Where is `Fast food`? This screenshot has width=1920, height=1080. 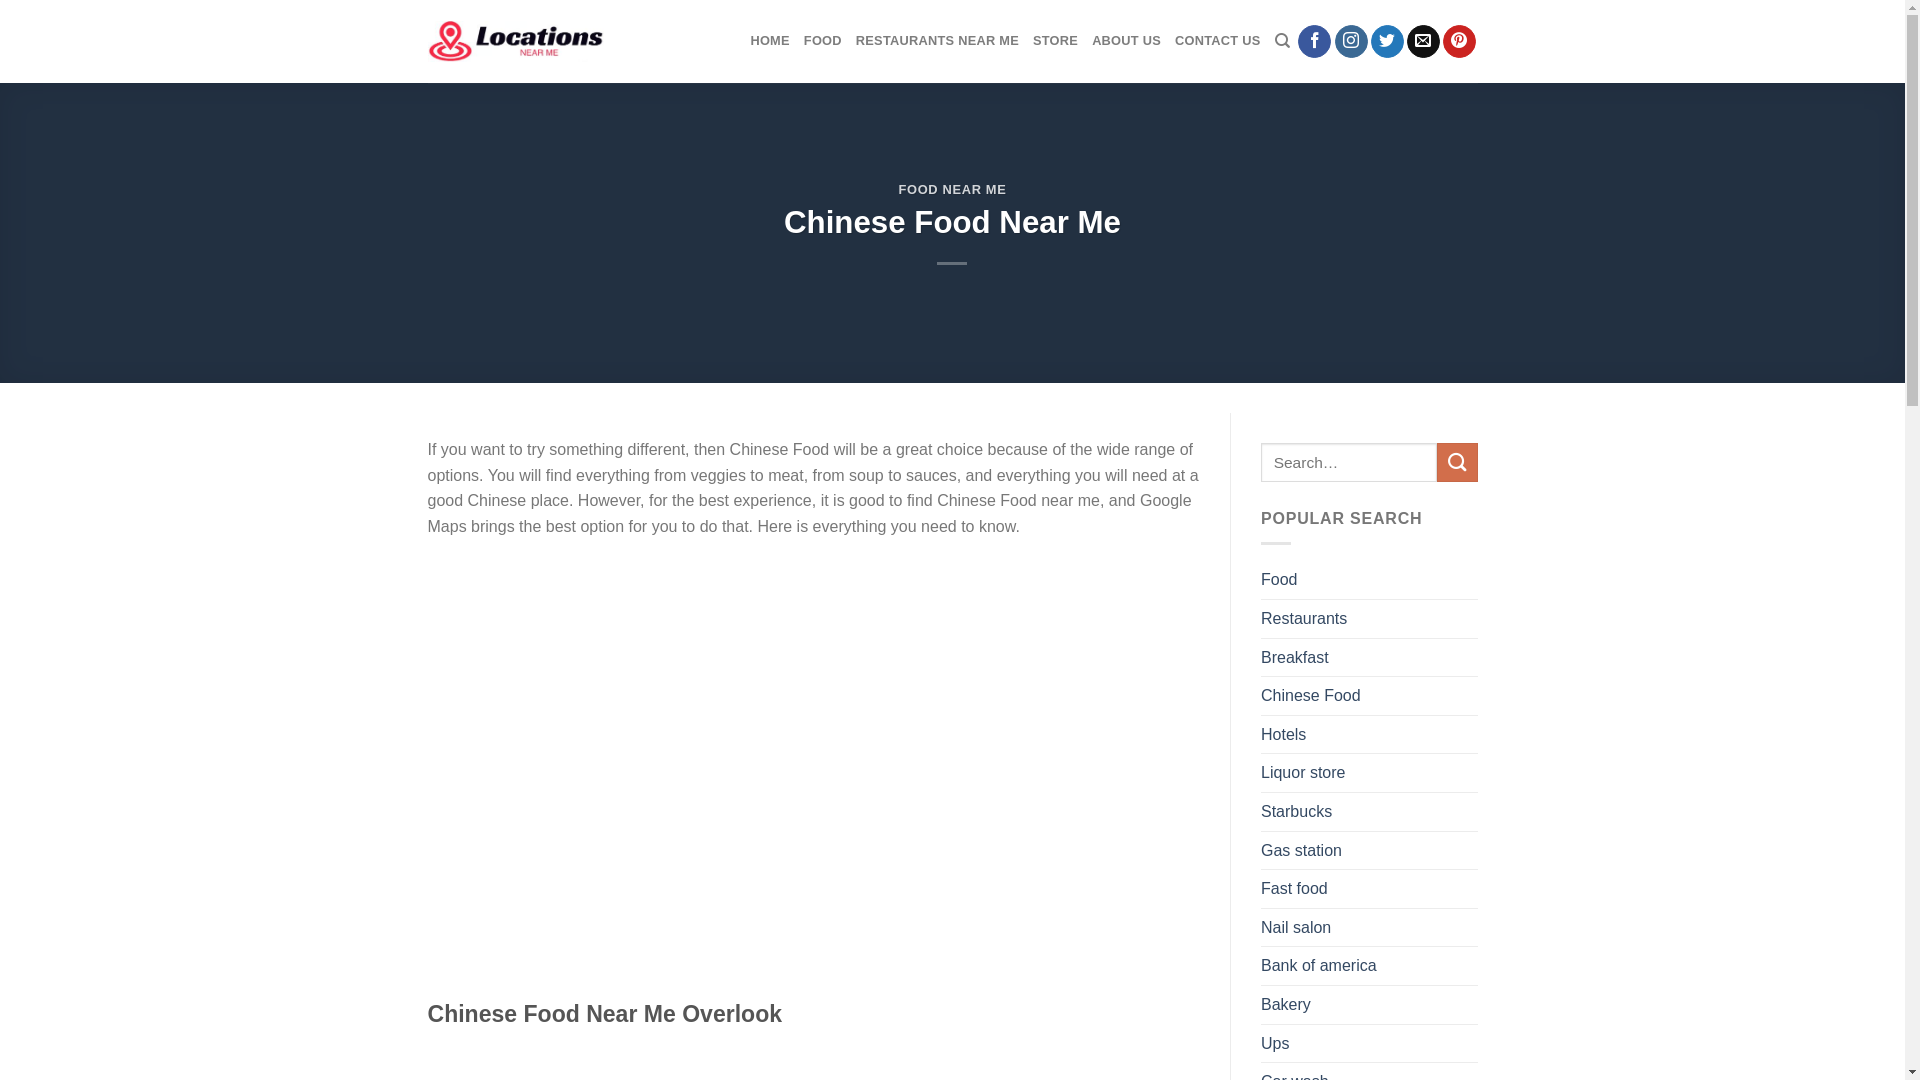
Fast food is located at coordinates (1294, 889).